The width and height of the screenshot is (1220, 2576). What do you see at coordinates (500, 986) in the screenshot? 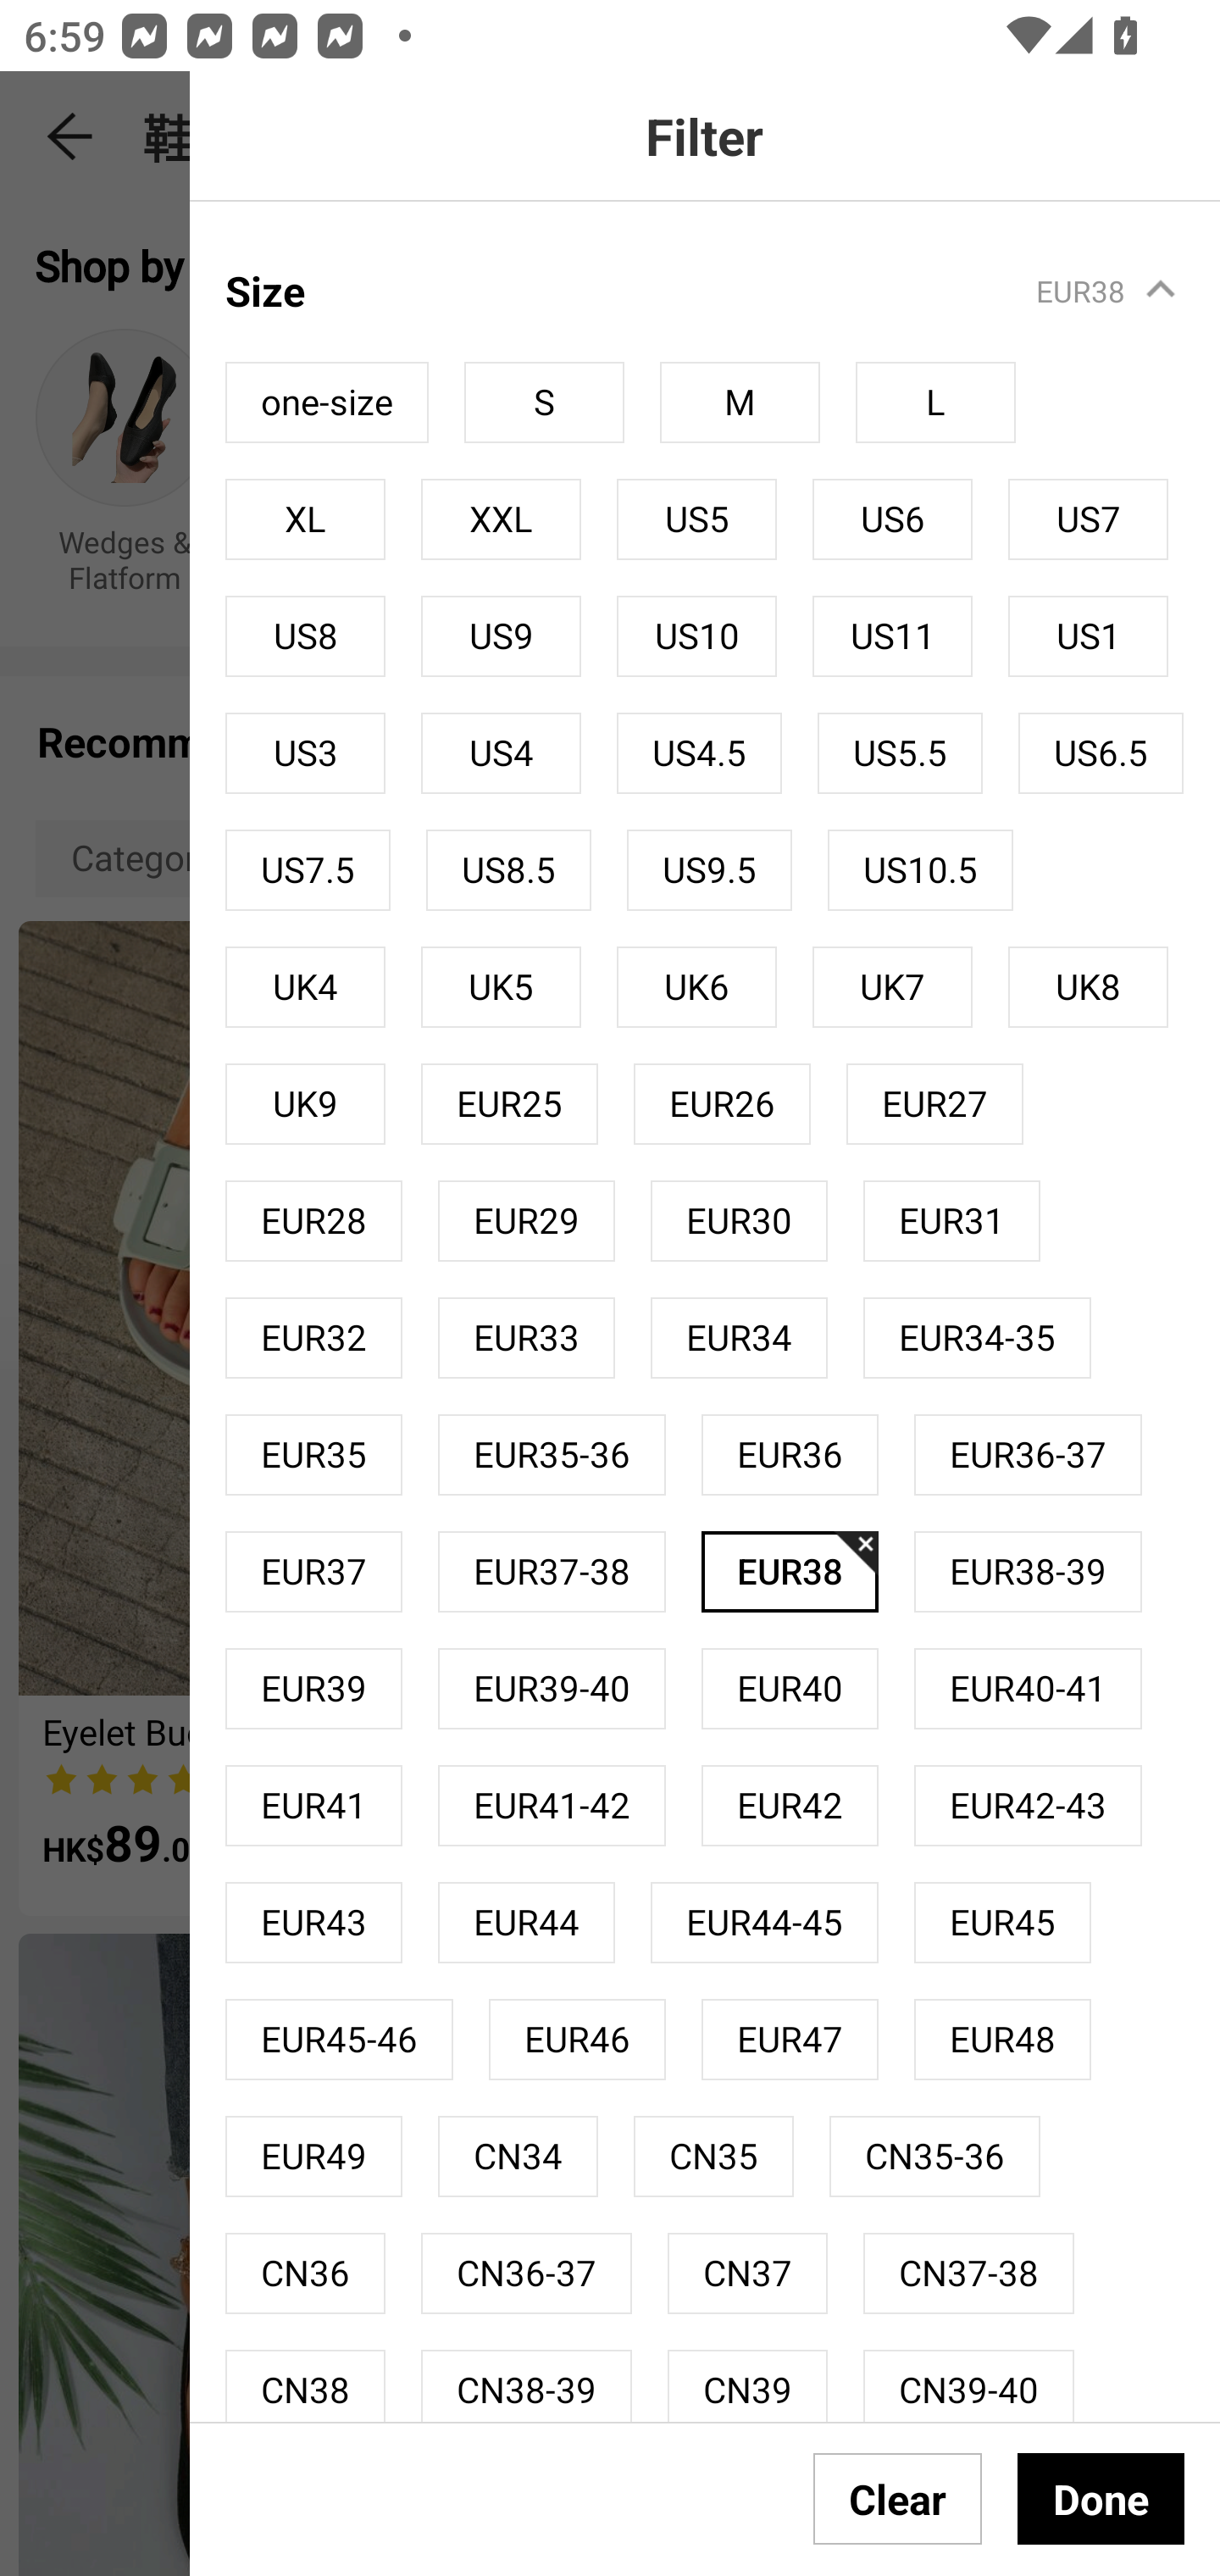
I see `UK5` at bounding box center [500, 986].